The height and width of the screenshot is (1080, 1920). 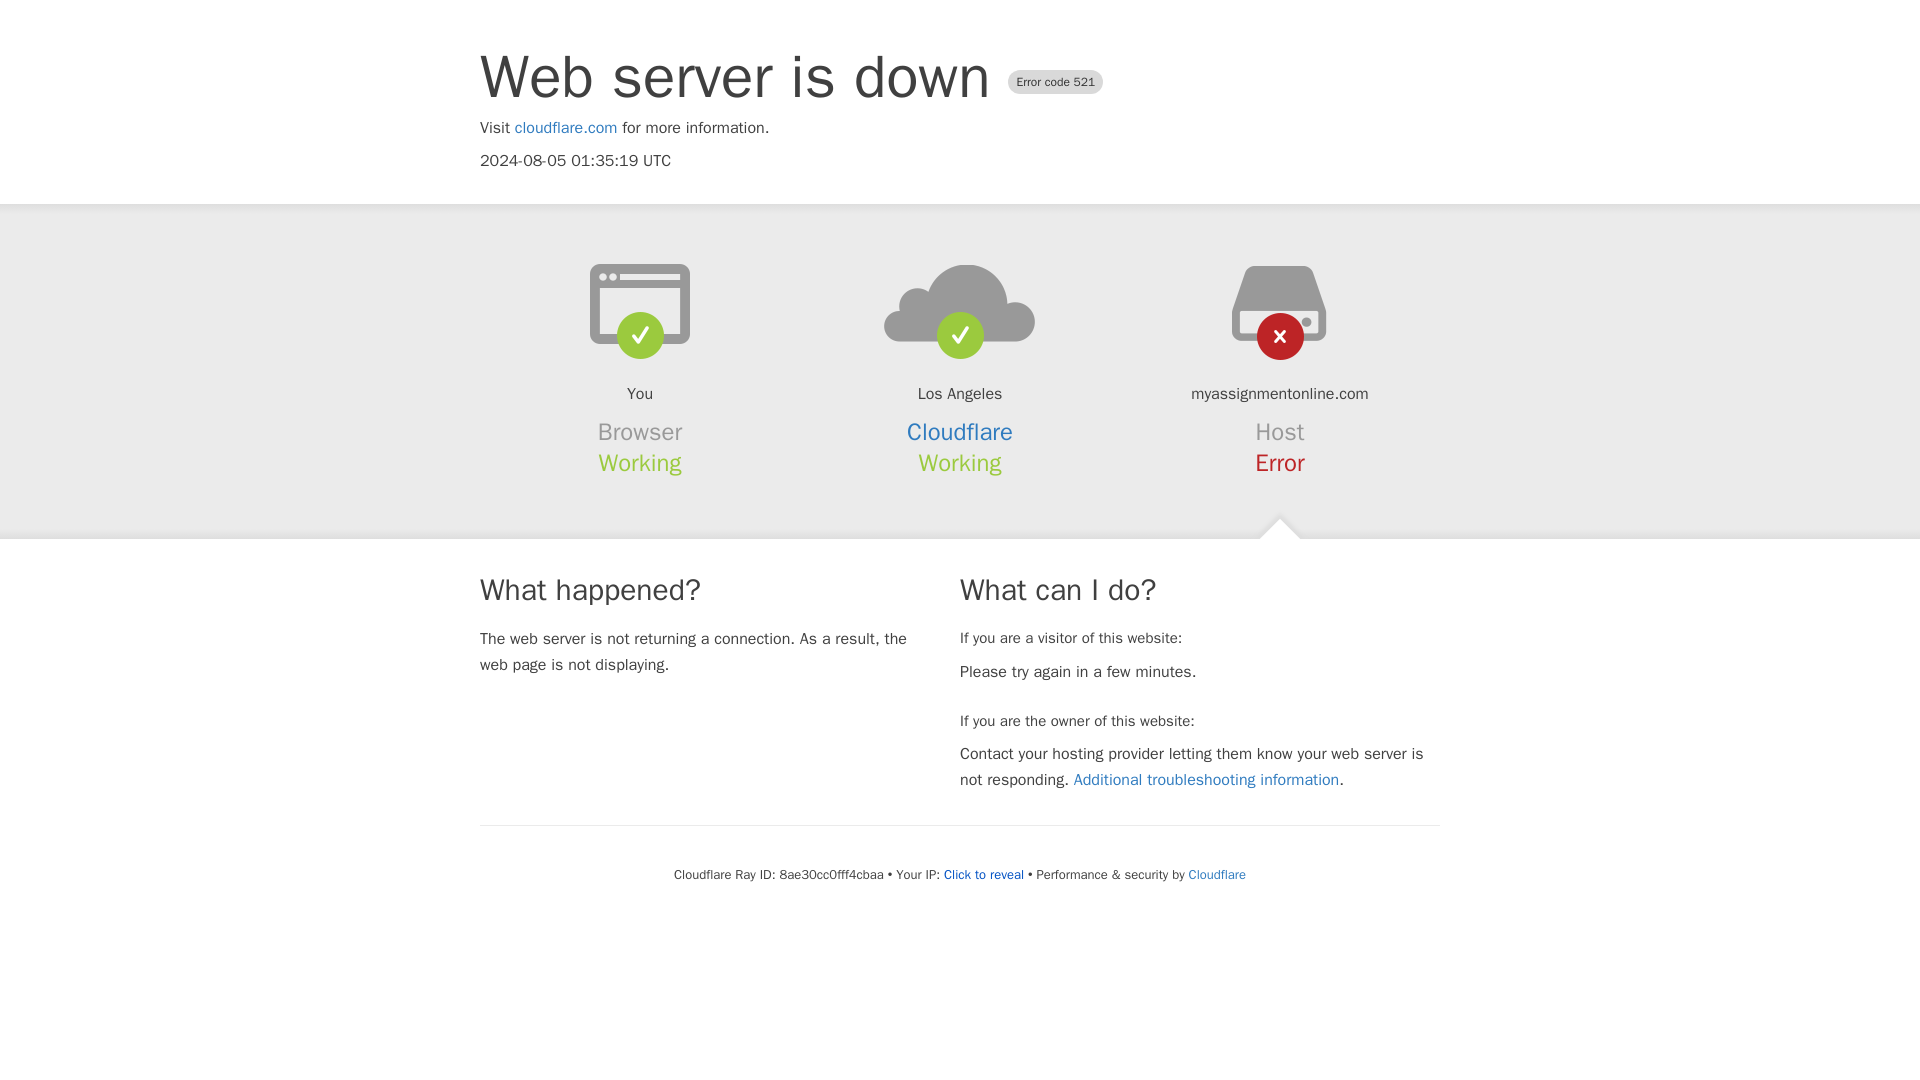 What do you see at coordinates (960, 432) in the screenshot?
I see `Cloudflare` at bounding box center [960, 432].